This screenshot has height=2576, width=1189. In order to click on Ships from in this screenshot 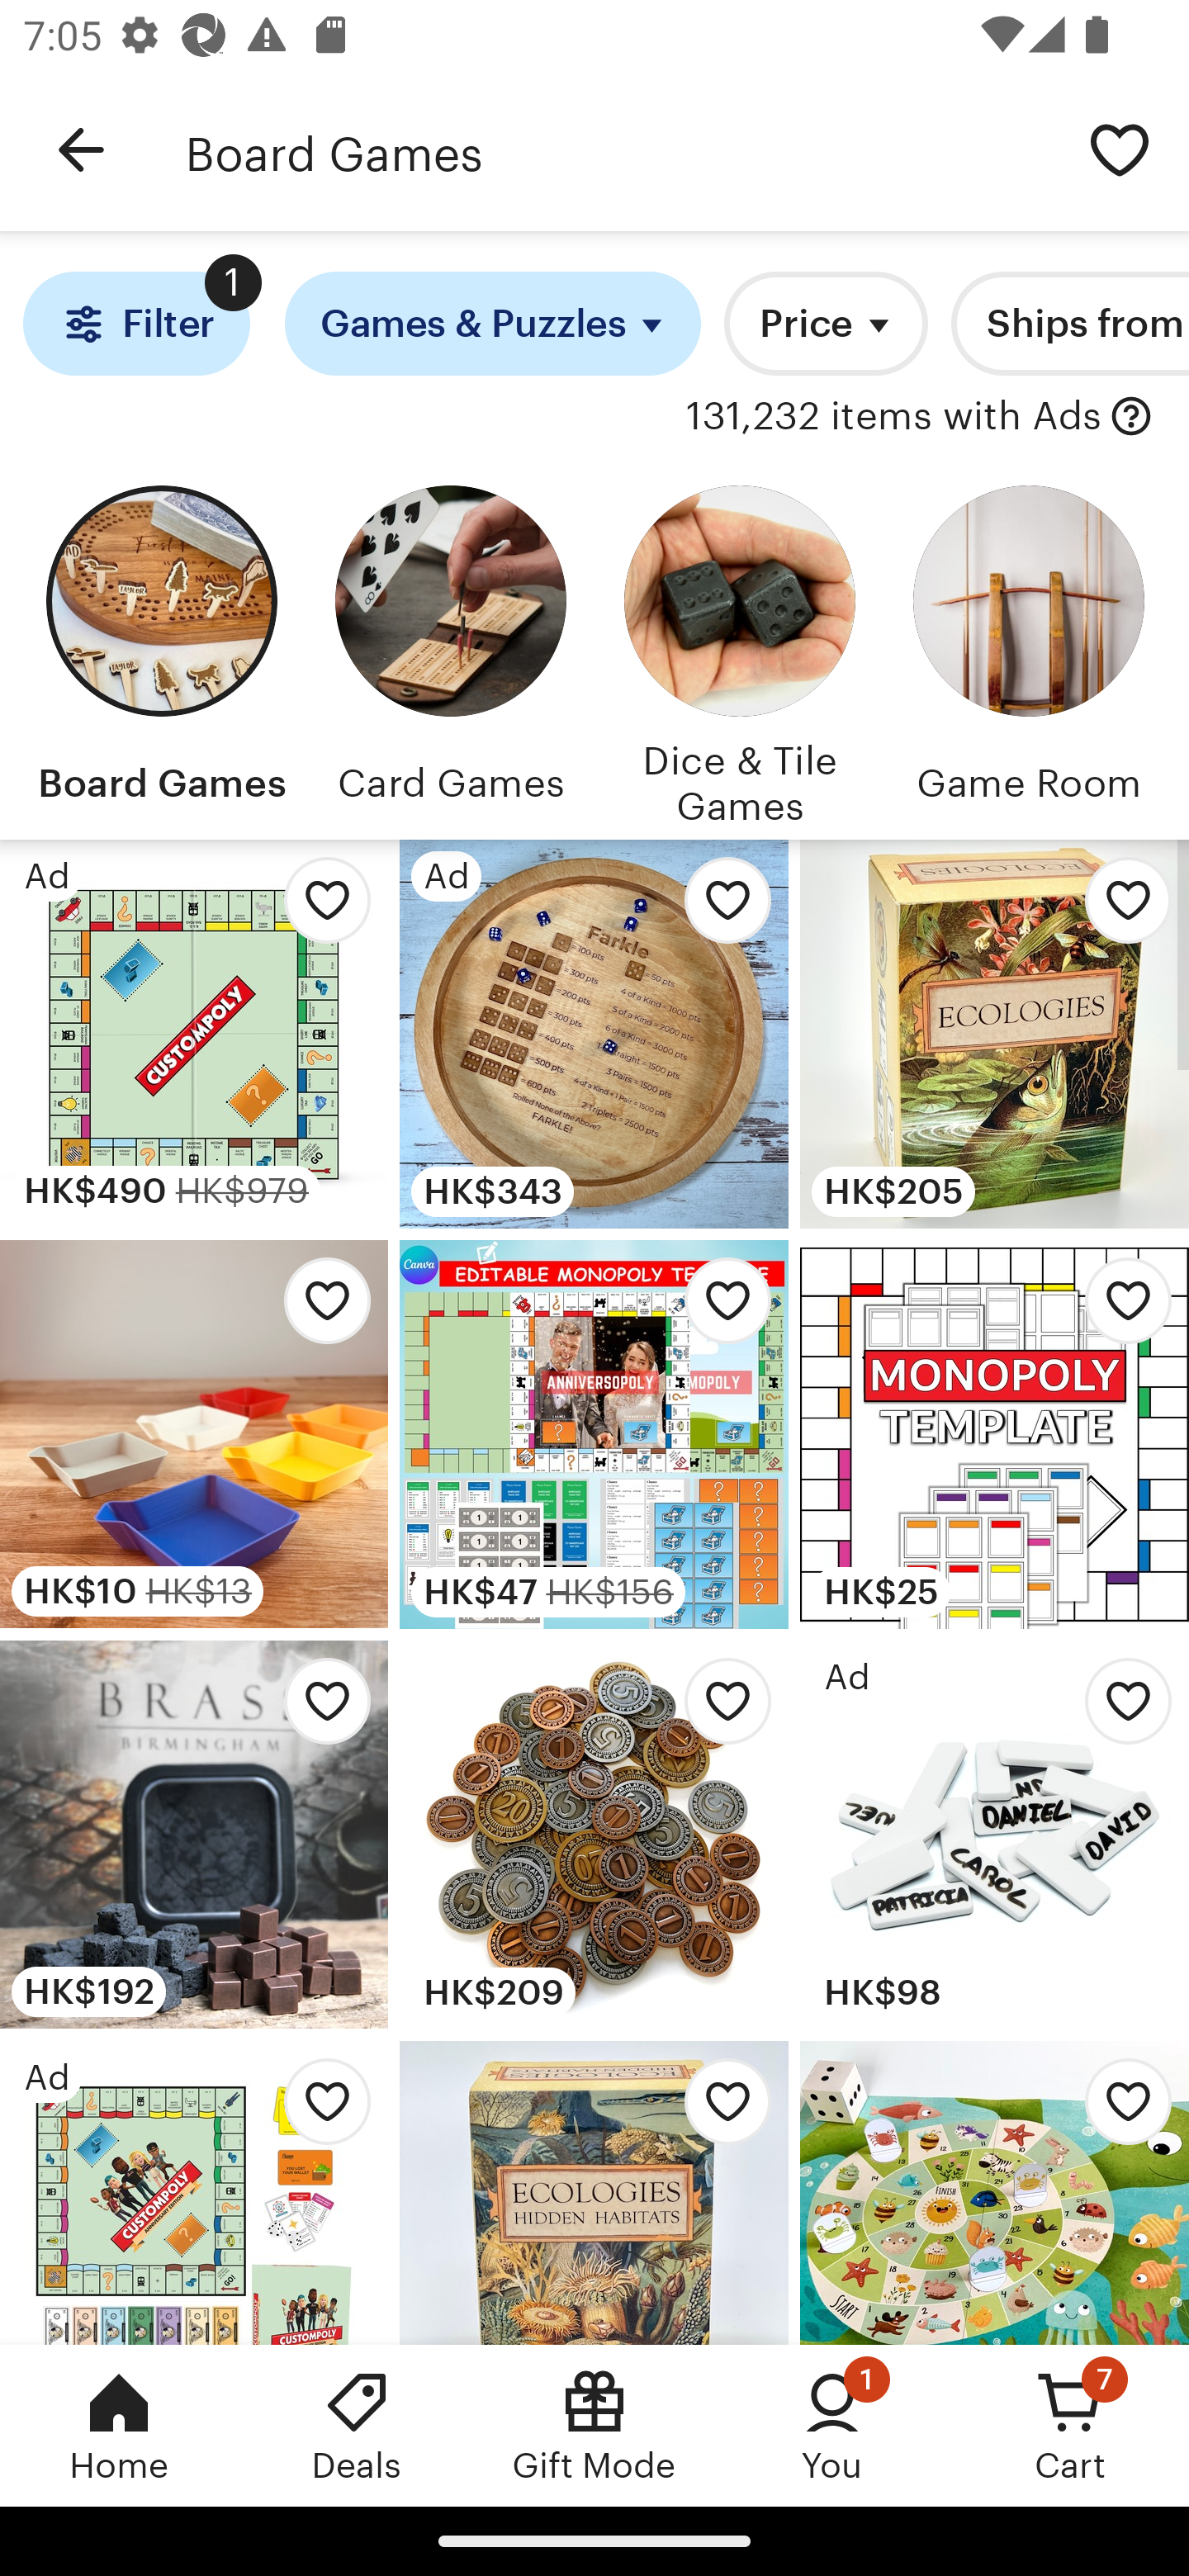, I will do `click(1070, 324)`.